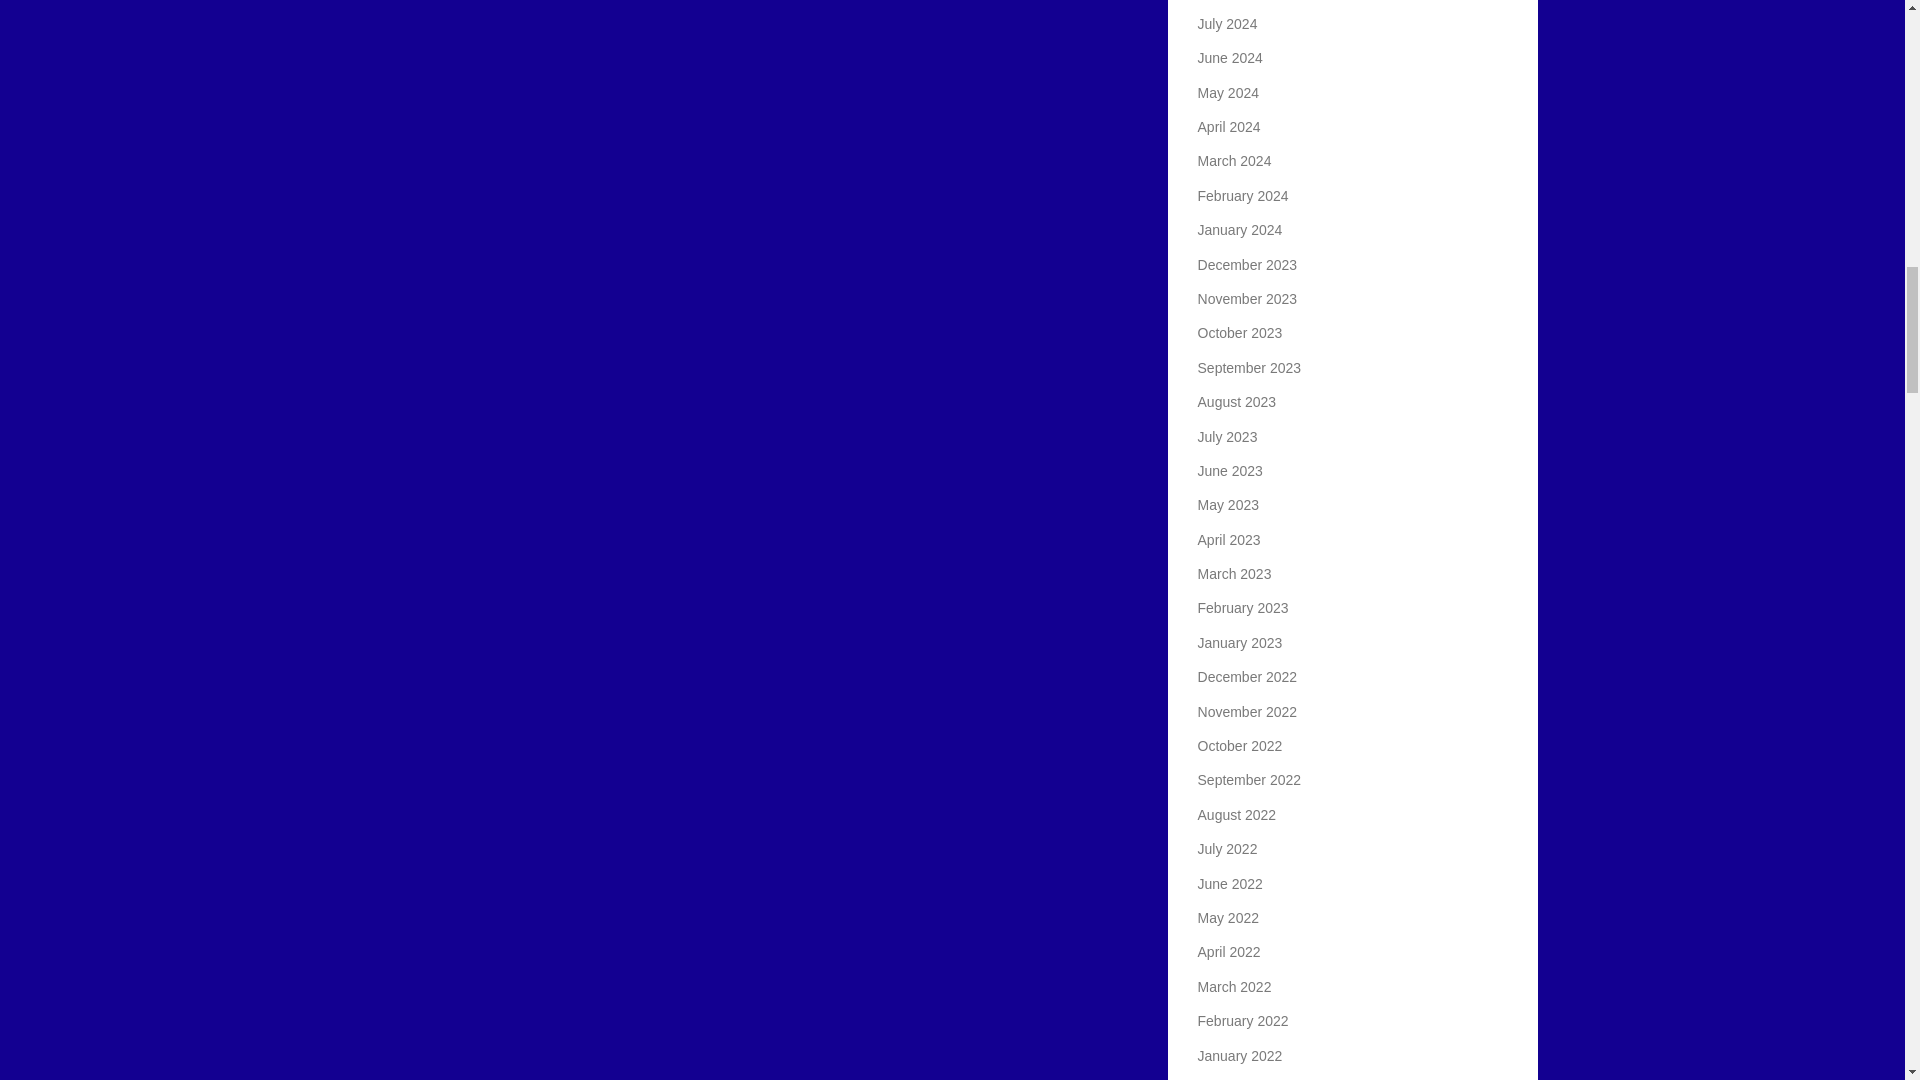 The image size is (1920, 1080). I want to click on February 2024, so click(1243, 196).